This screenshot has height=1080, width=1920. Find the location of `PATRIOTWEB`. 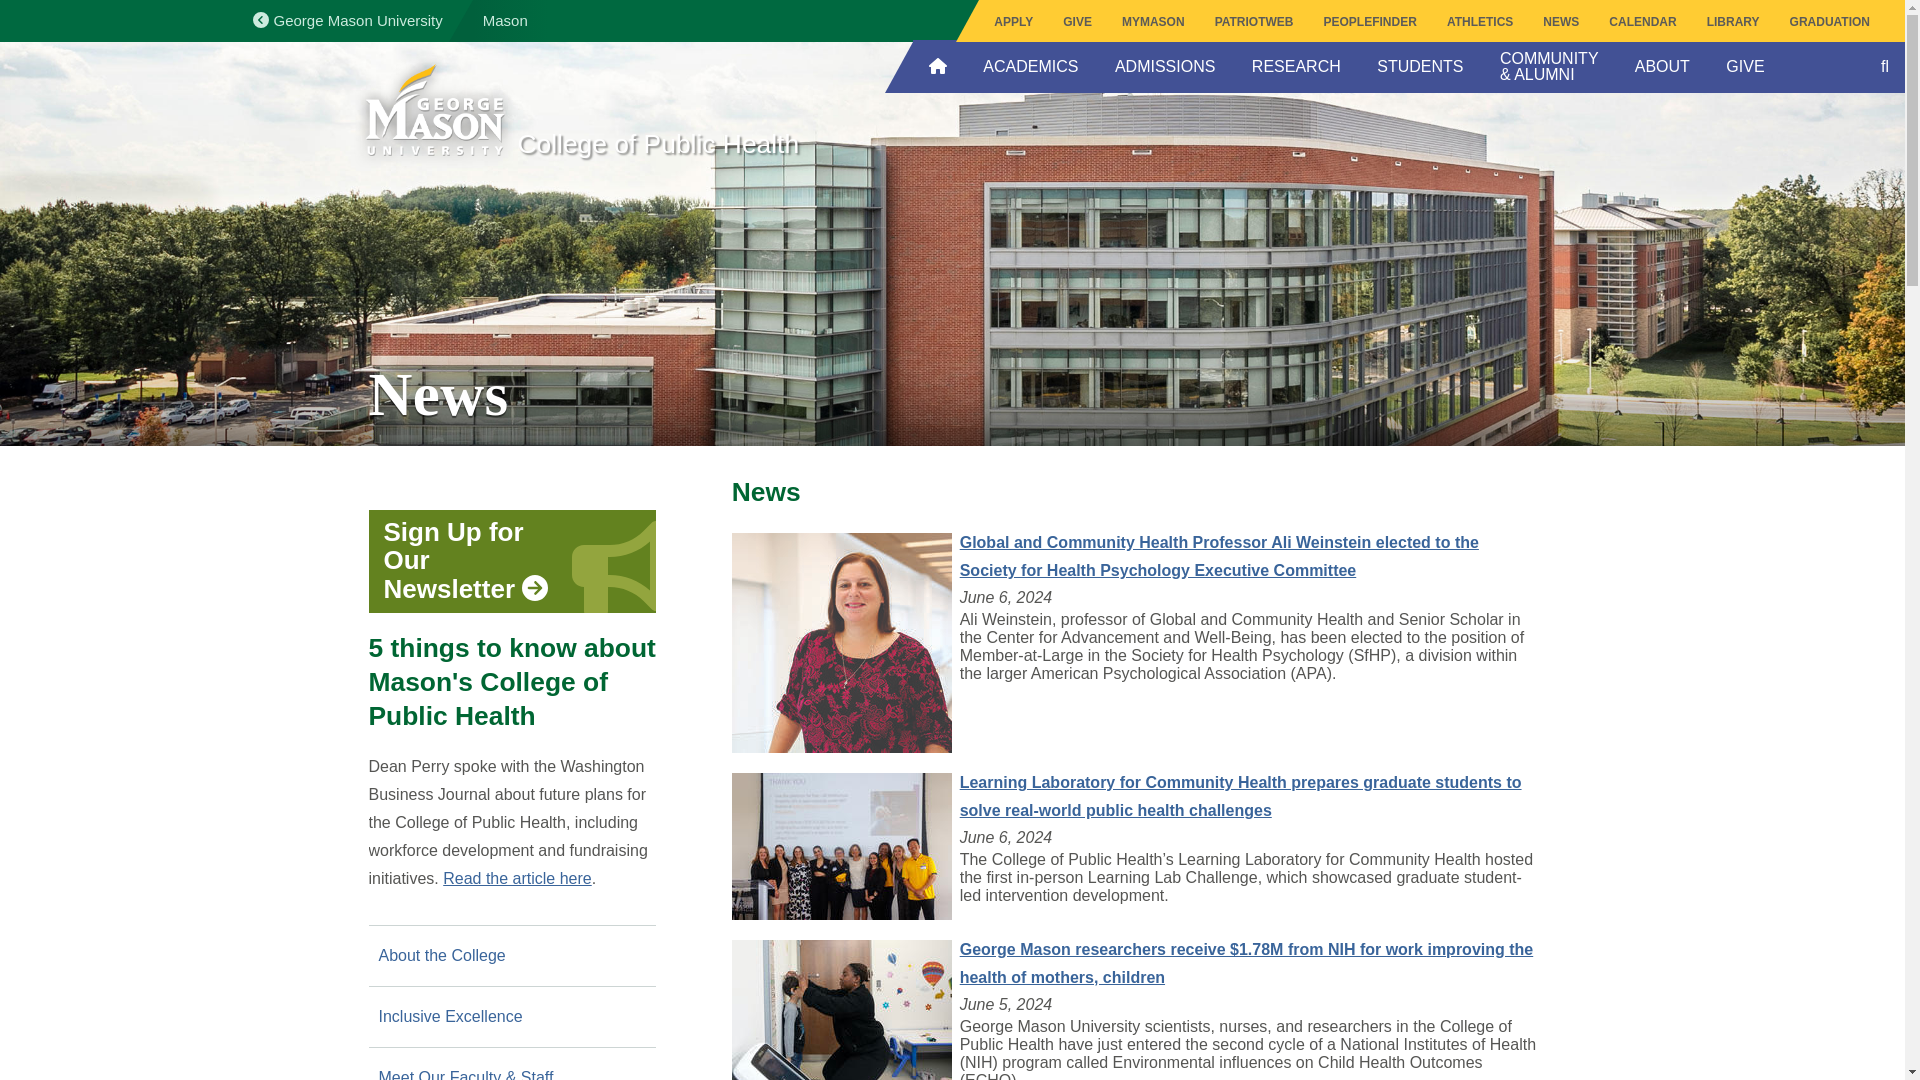

PATRIOTWEB is located at coordinates (1254, 22).